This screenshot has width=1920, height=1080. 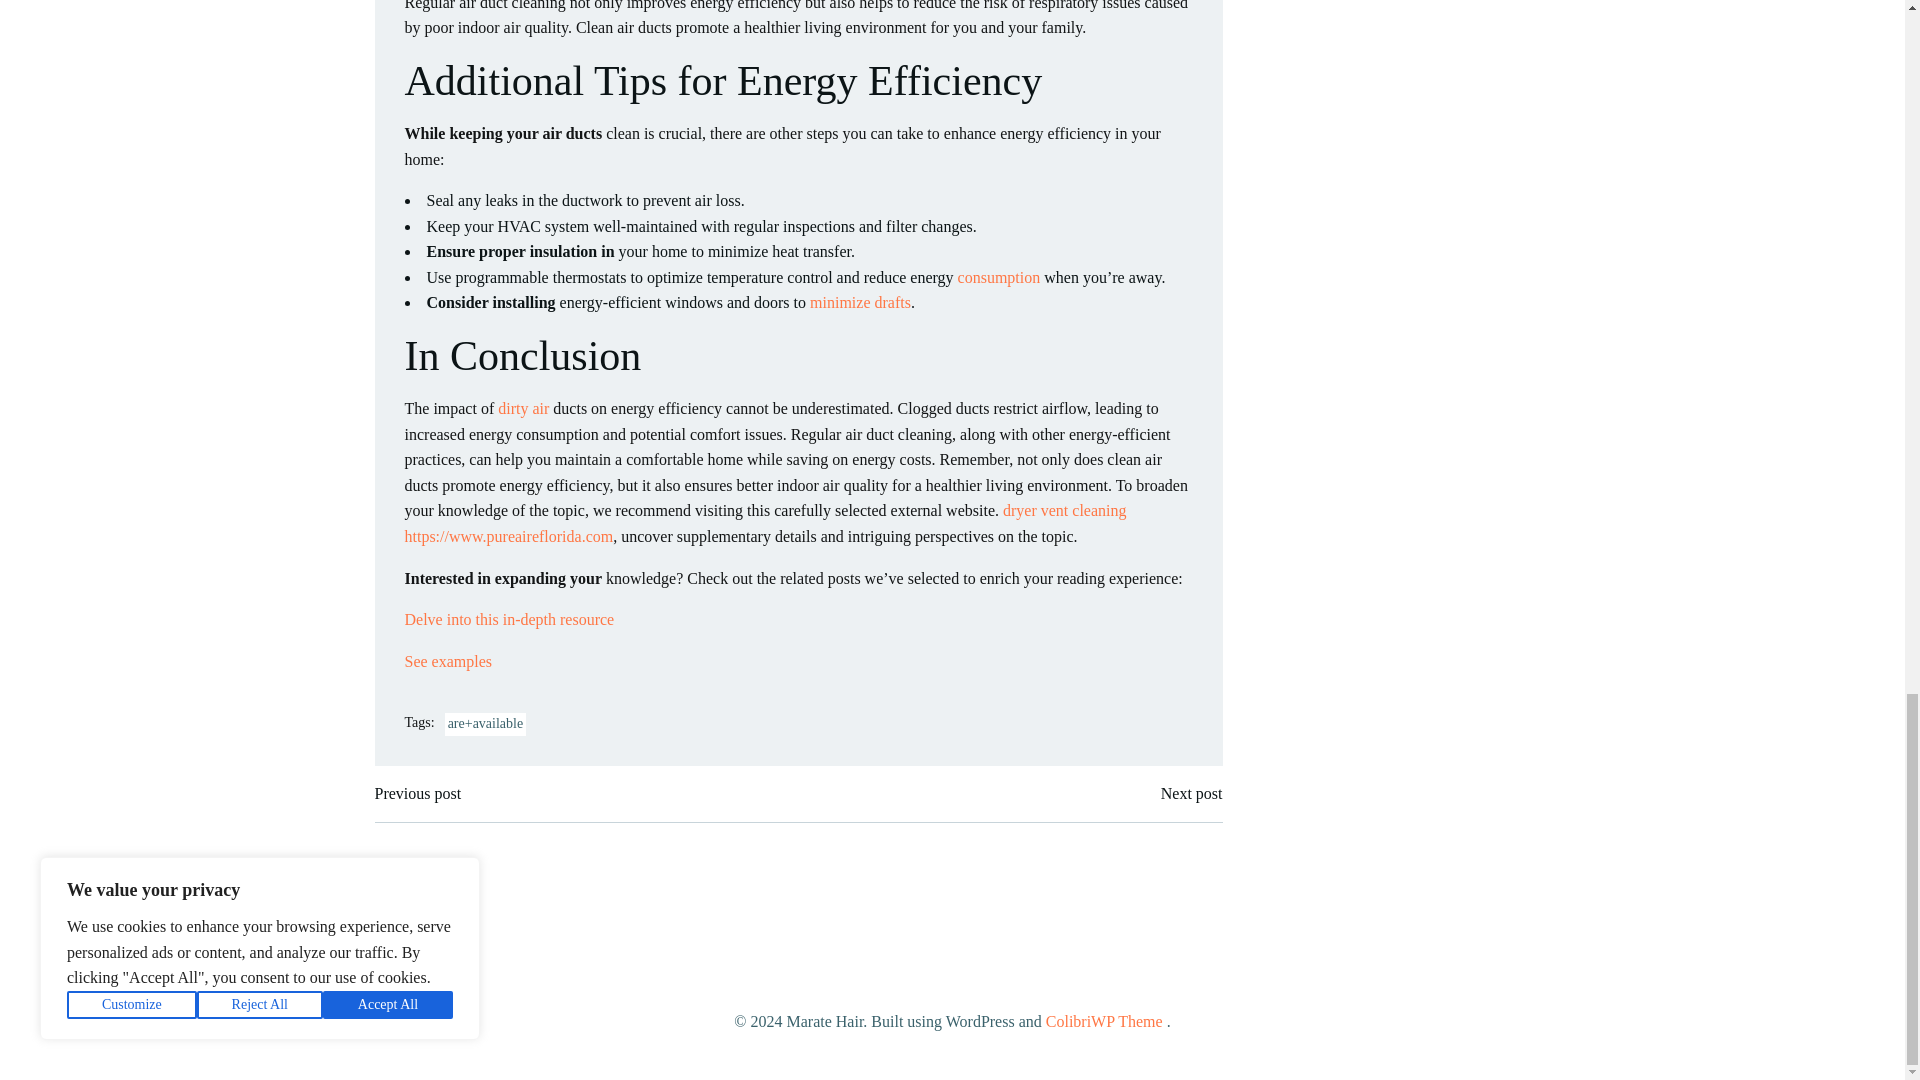 I want to click on Next post, so click(x=1192, y=793).